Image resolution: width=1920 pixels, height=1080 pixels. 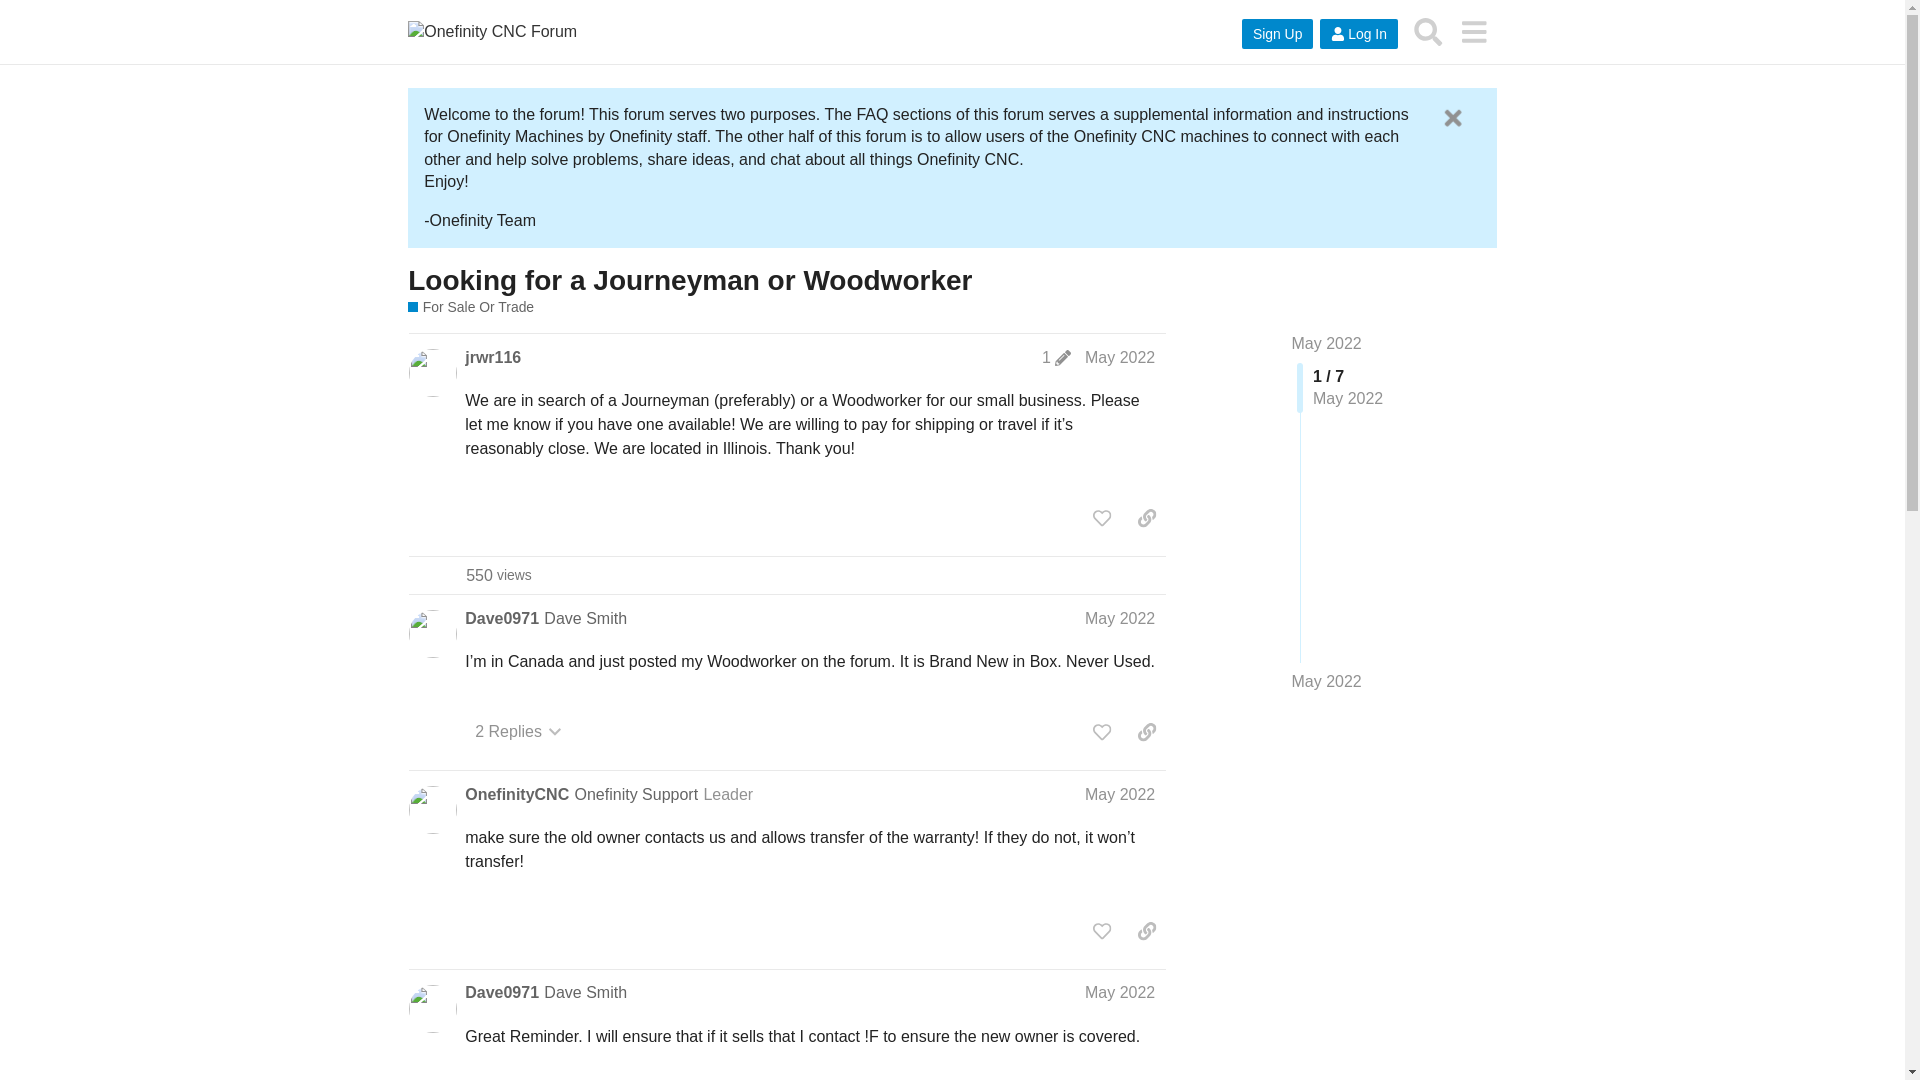 I want to click on Sign Up, so click(x=1278, y=34).